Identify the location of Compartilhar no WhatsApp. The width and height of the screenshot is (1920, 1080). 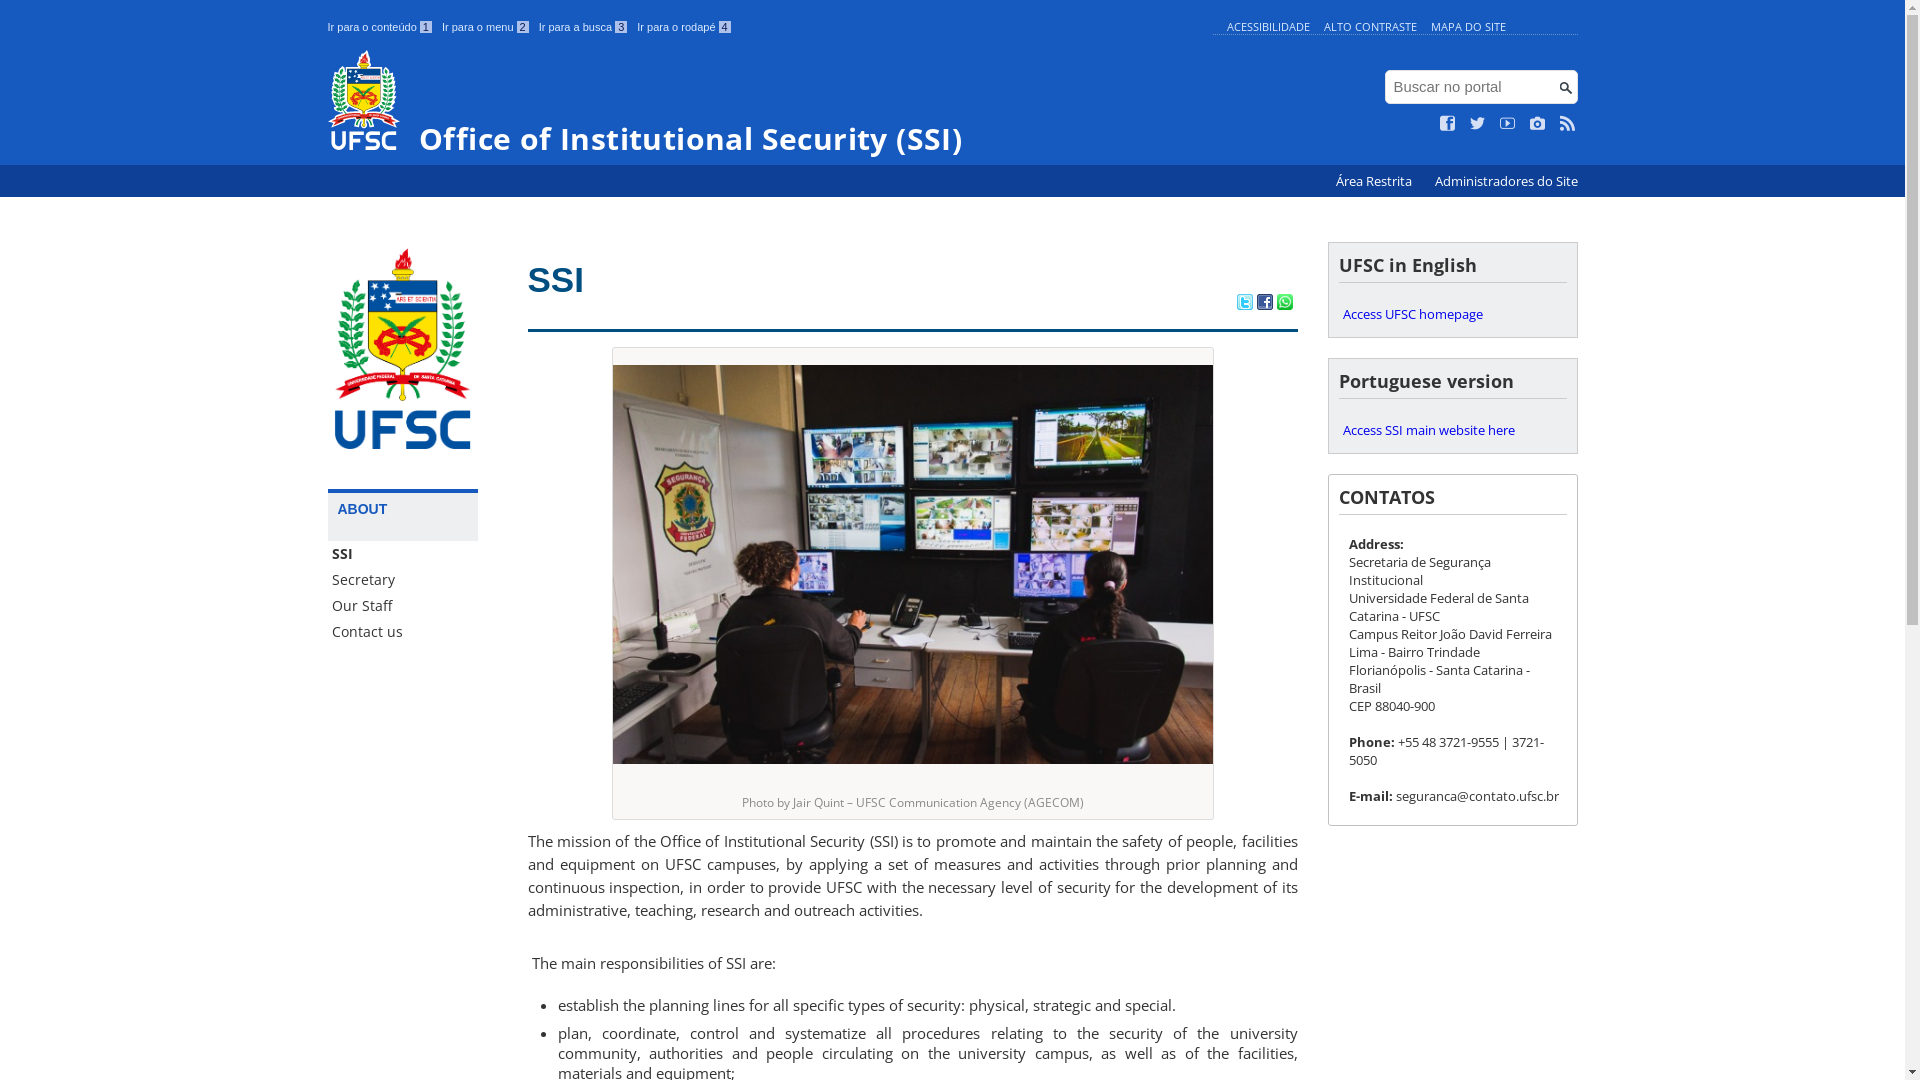
(1284, 304).